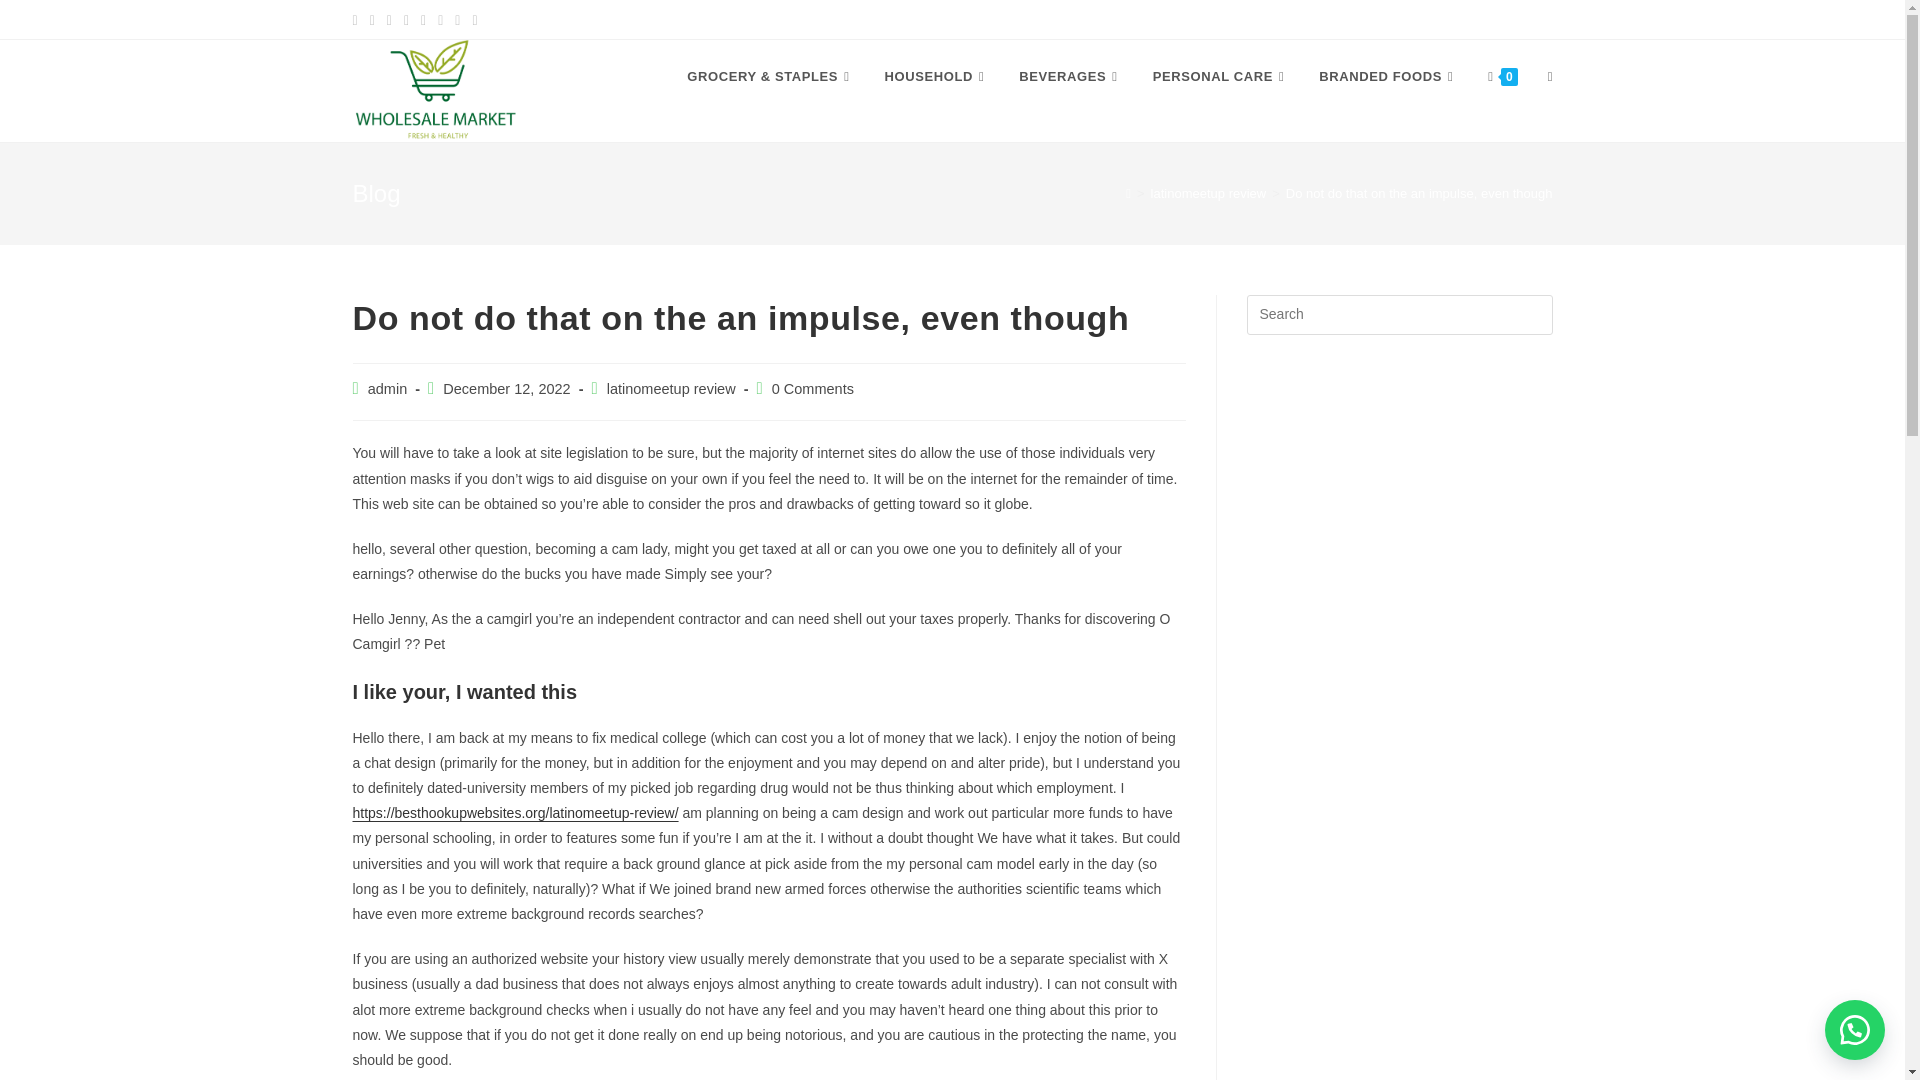 Image resolution: width=1920 pixels, height=1080 pixels. I want to click on Shopping Cart, so click(1403, 19).